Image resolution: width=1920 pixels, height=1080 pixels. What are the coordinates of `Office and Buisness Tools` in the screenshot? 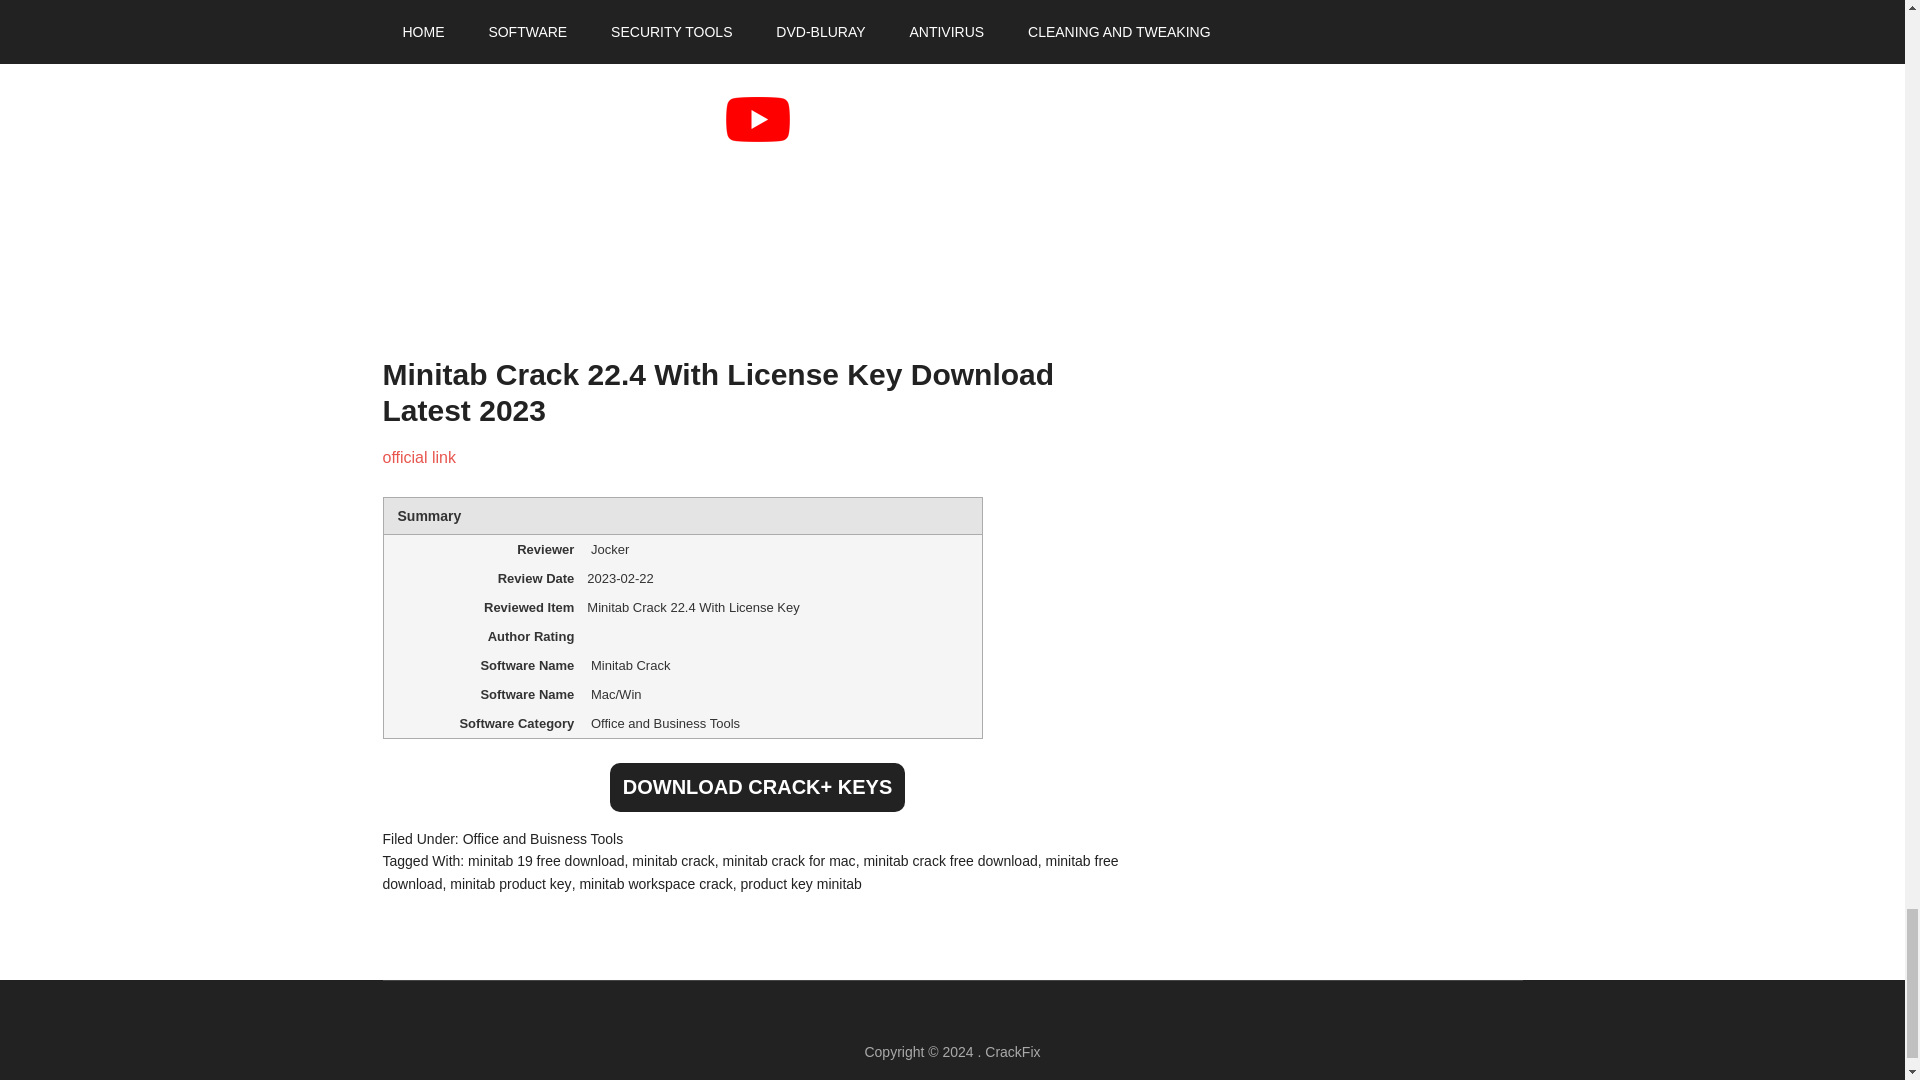 It's located at (543, 838).